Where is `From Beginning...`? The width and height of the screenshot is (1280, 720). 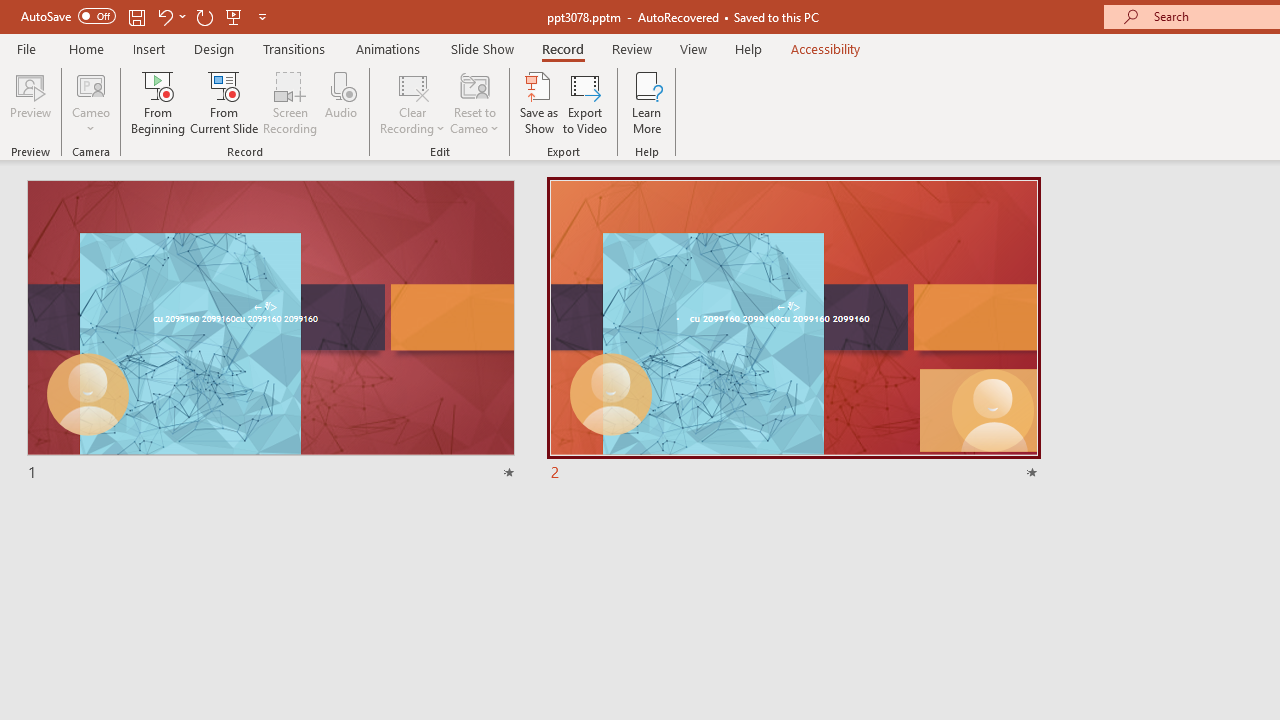 From Beginning... is located at coordinates (158, 102).